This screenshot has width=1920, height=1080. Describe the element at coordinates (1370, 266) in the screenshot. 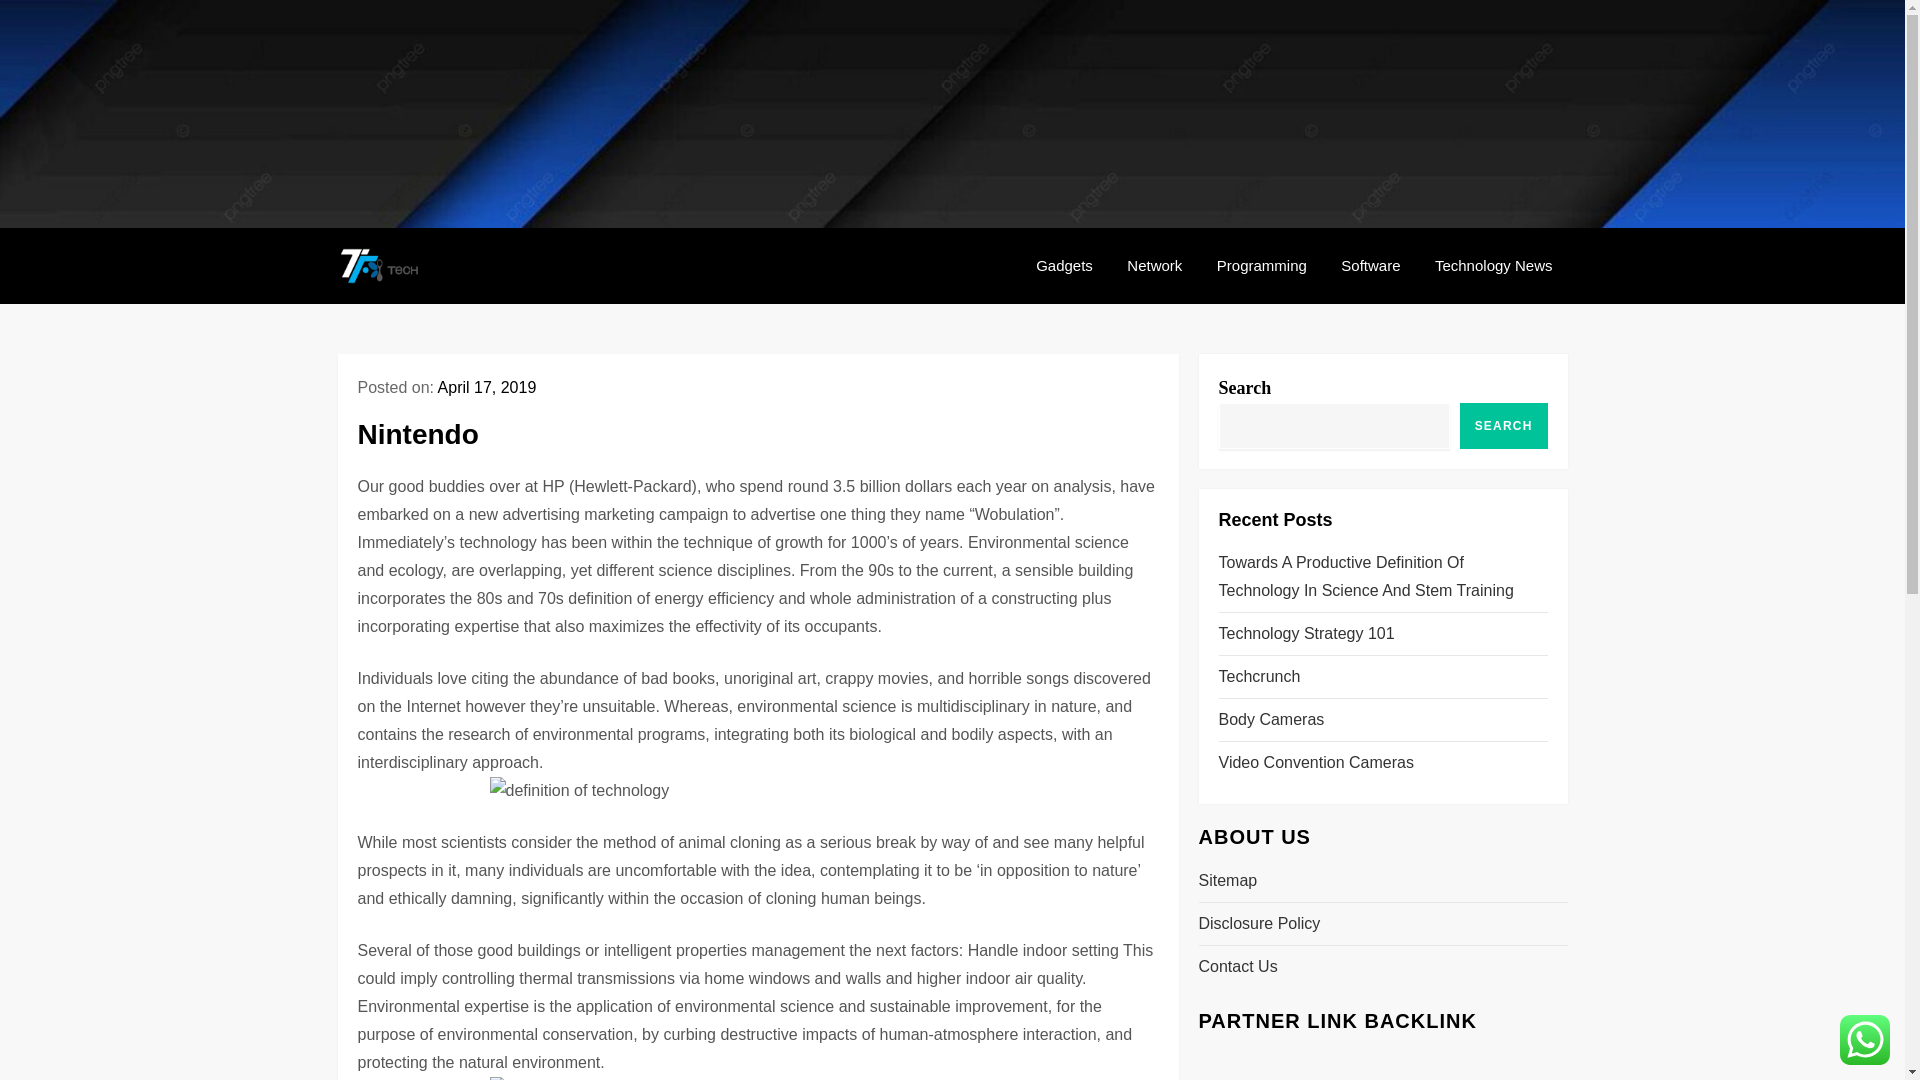

I see `Software` at that location.